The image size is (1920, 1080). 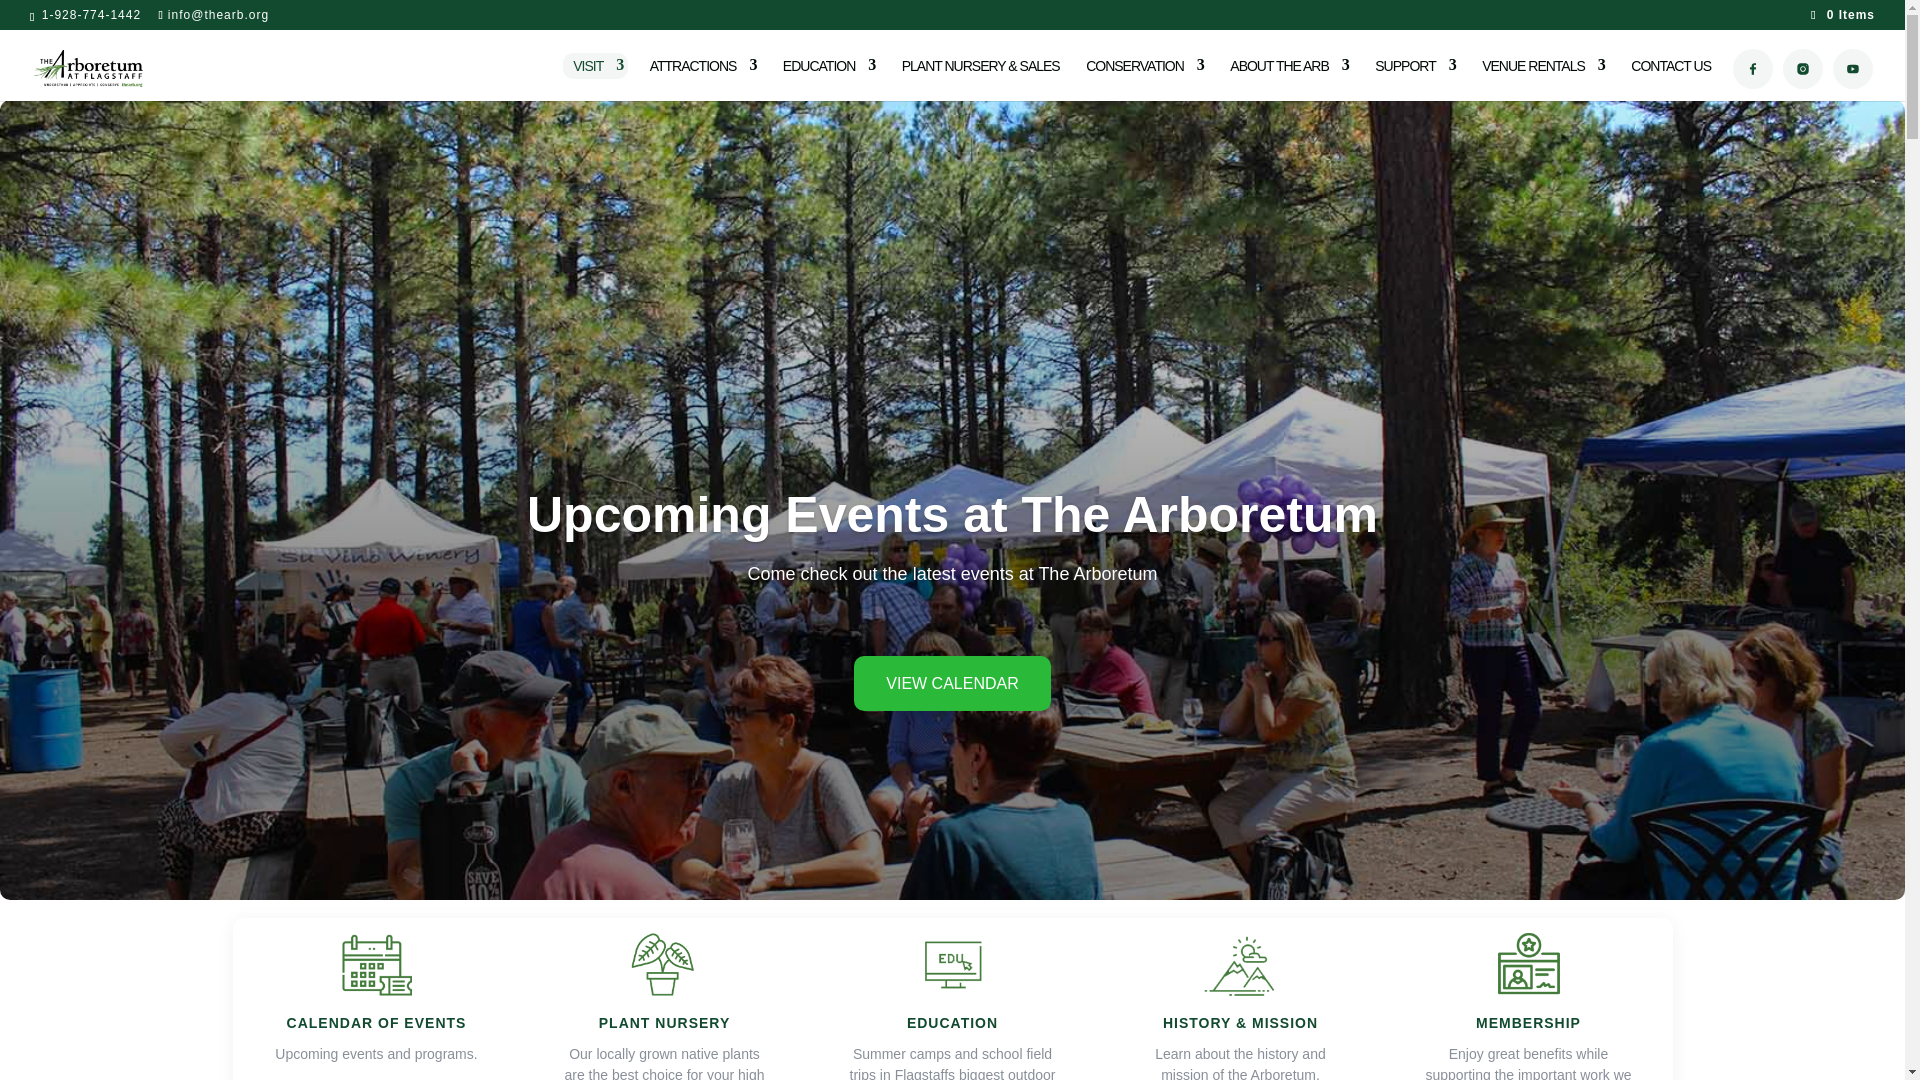 What do you see at coordinates (664, 964) in the screenshot?
I see `PLANT NURSERY ICON` at bounding box center [664, 964].